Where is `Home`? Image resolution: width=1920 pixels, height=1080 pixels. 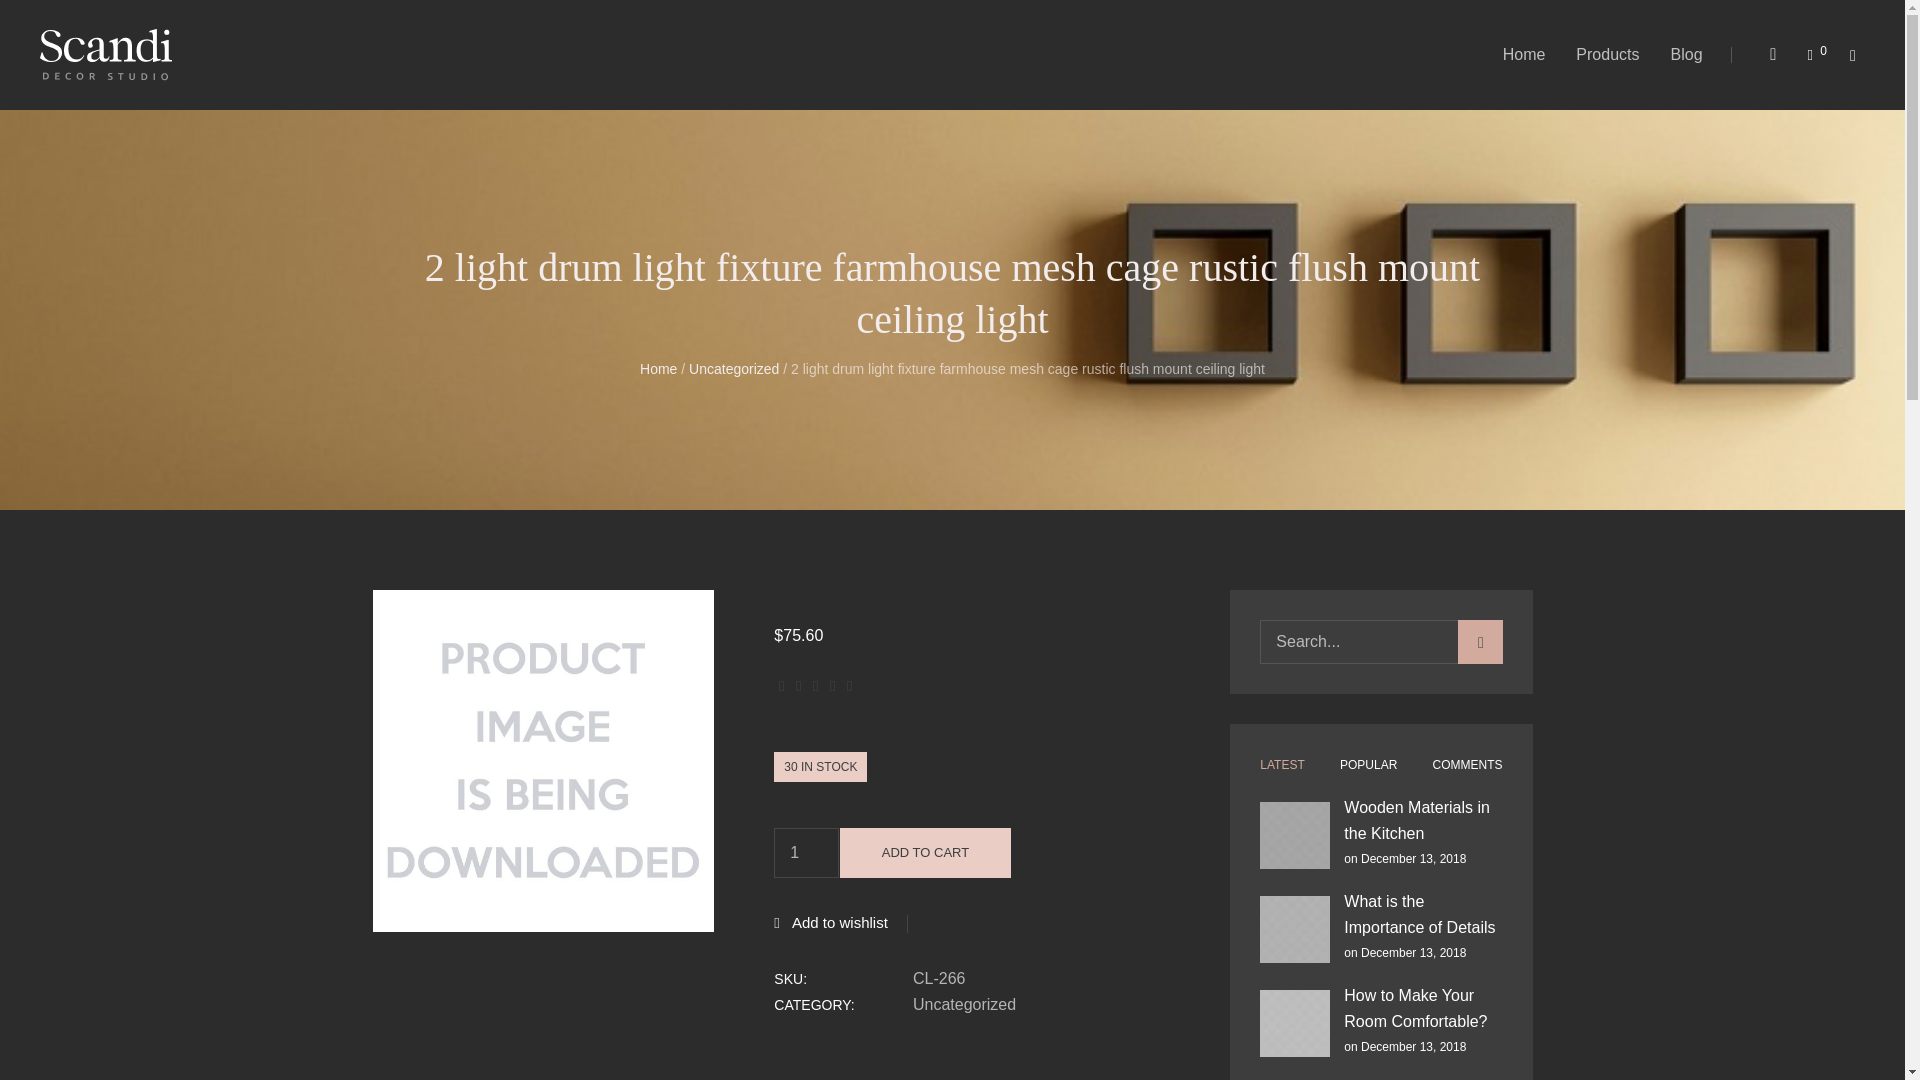
Home is located at coordinates (1524, 54).